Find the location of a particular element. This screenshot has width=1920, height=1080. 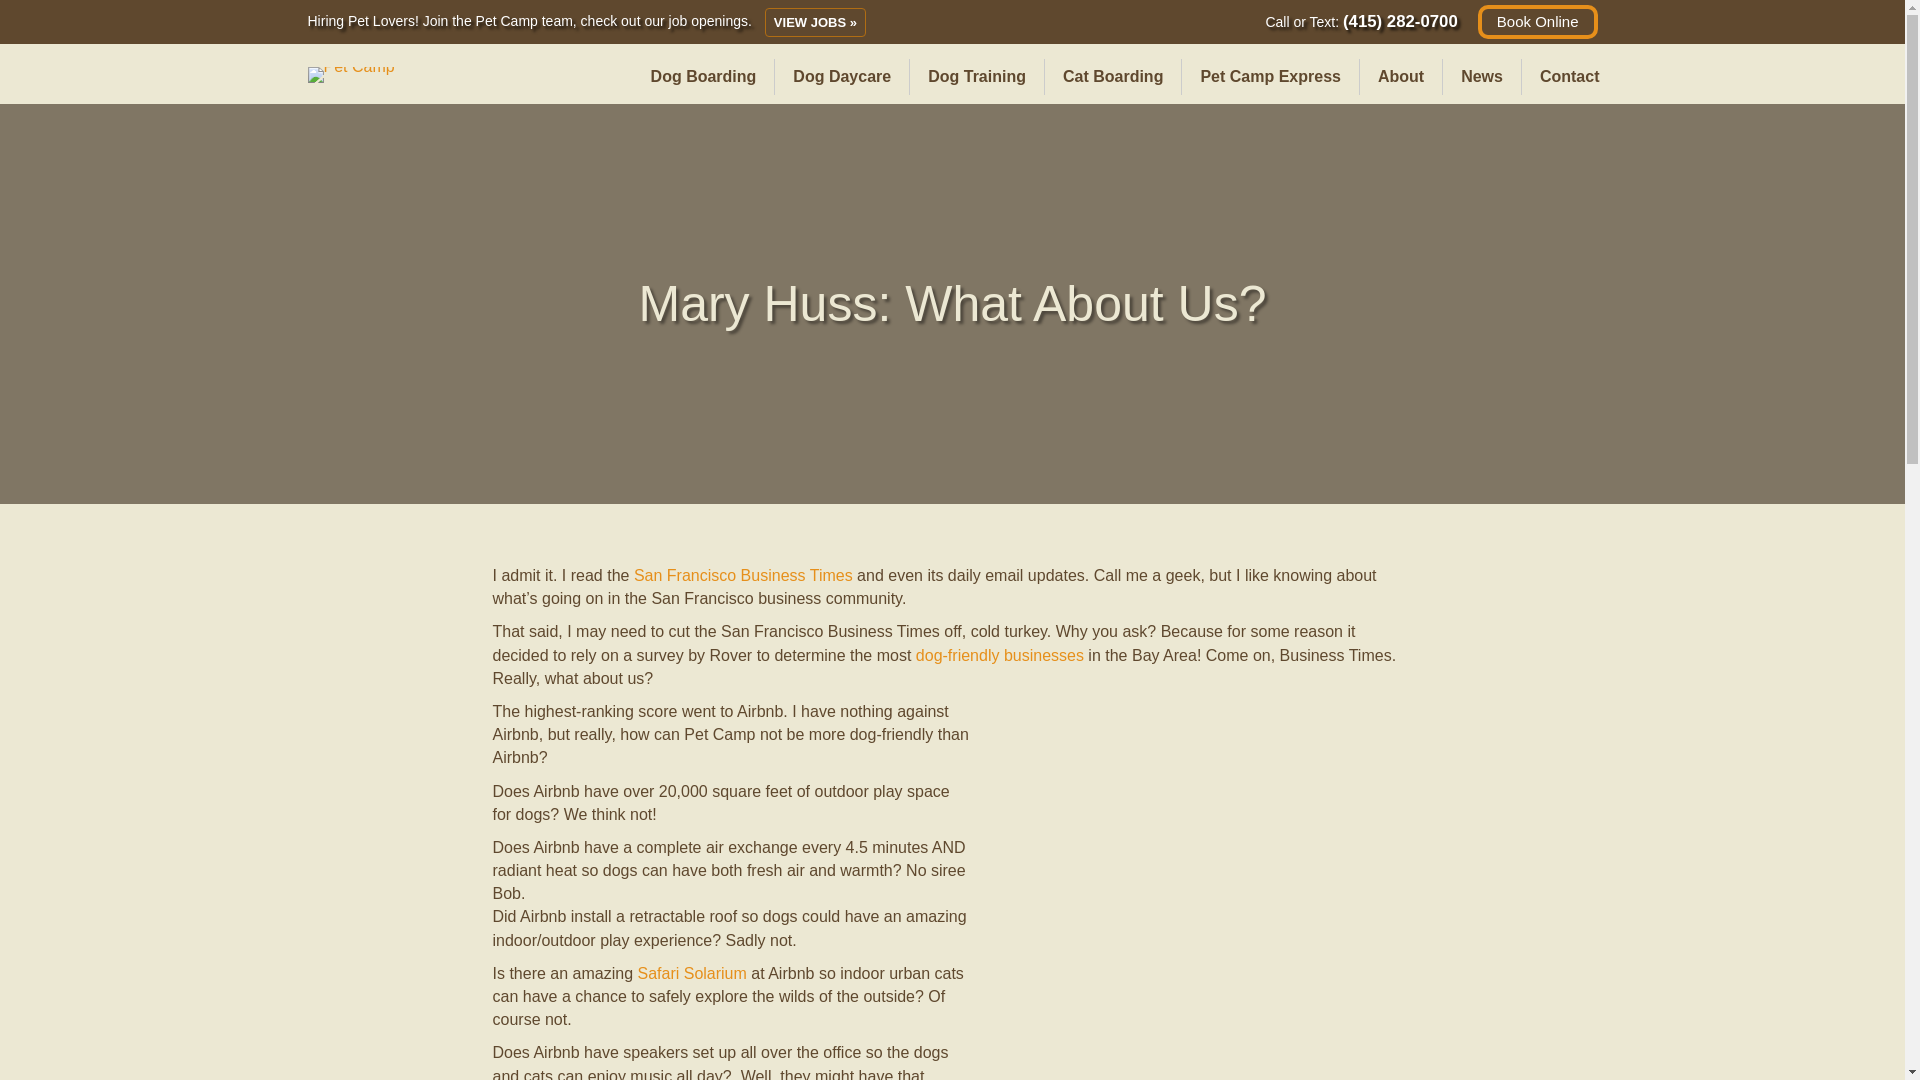

Dog Boarding is located at coordinates (704, 77).